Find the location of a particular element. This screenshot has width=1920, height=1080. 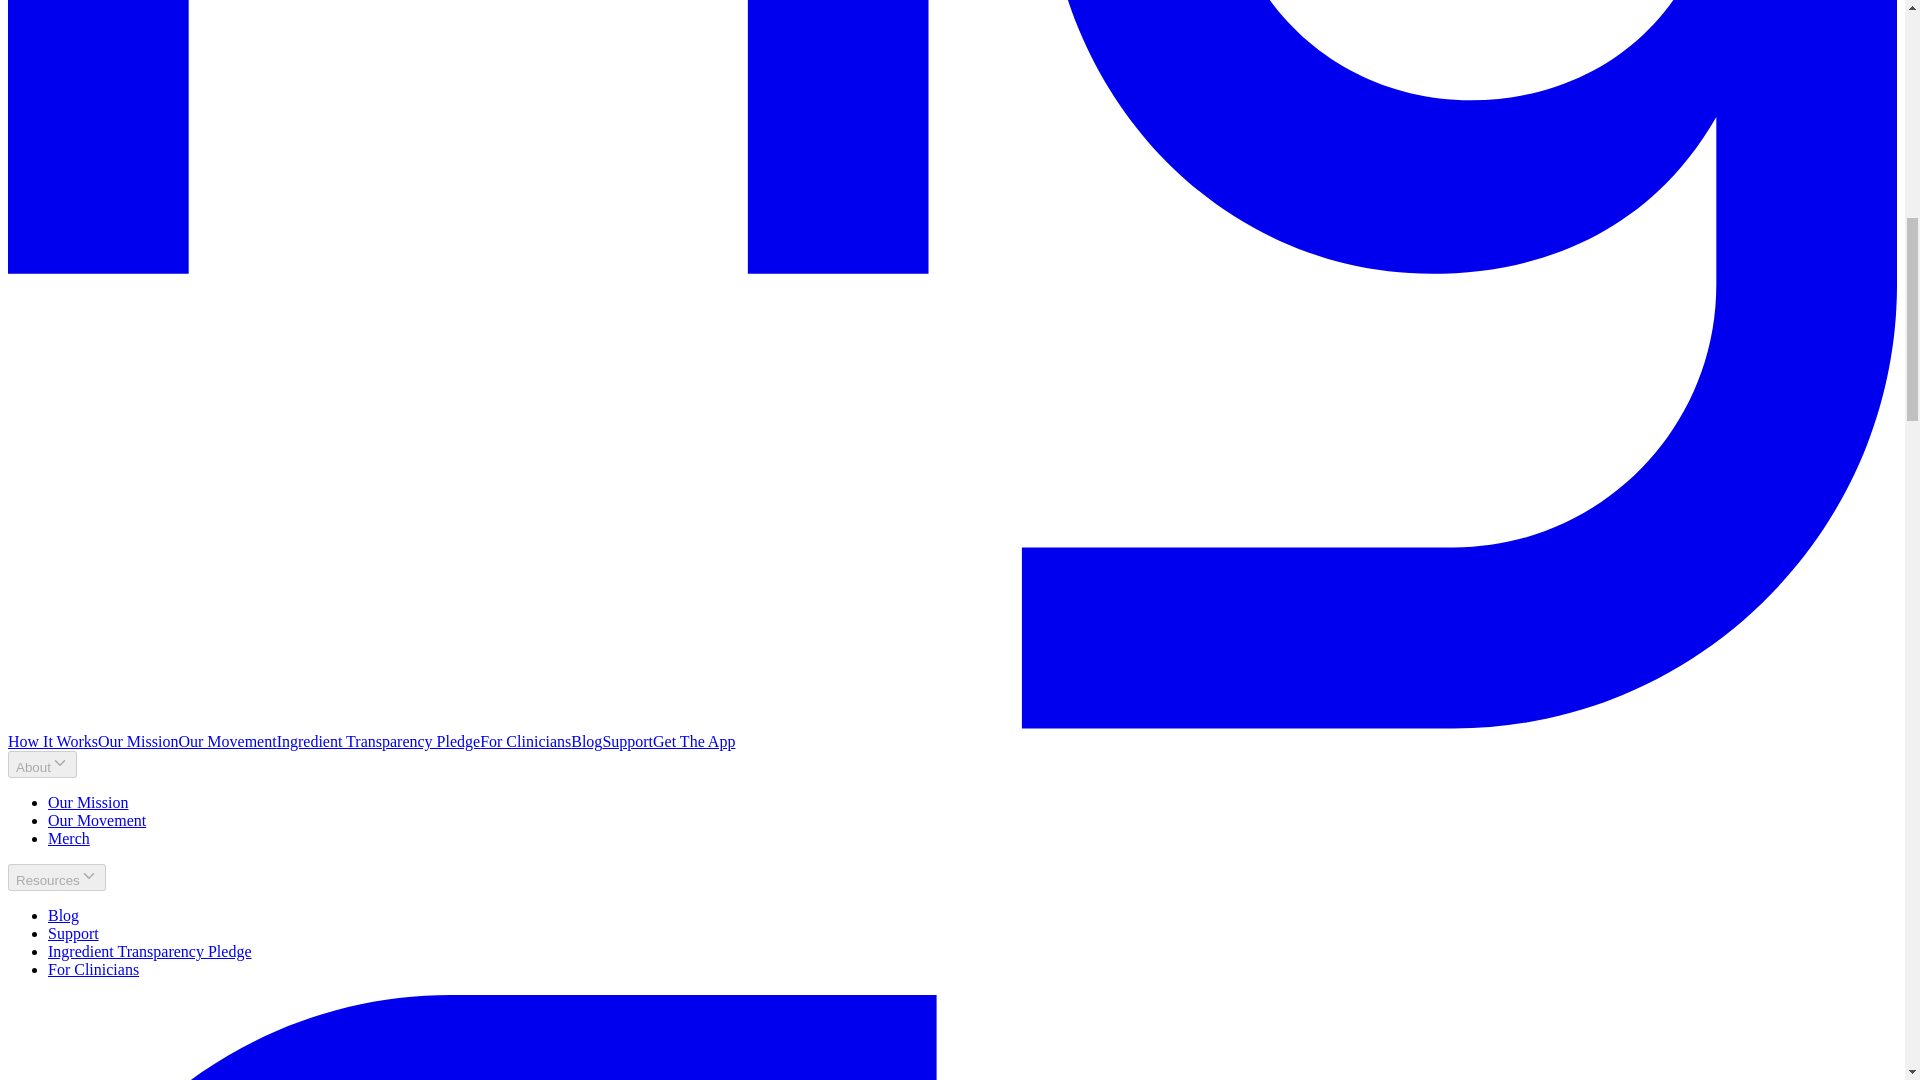

About is located at coordinates (42, 764).